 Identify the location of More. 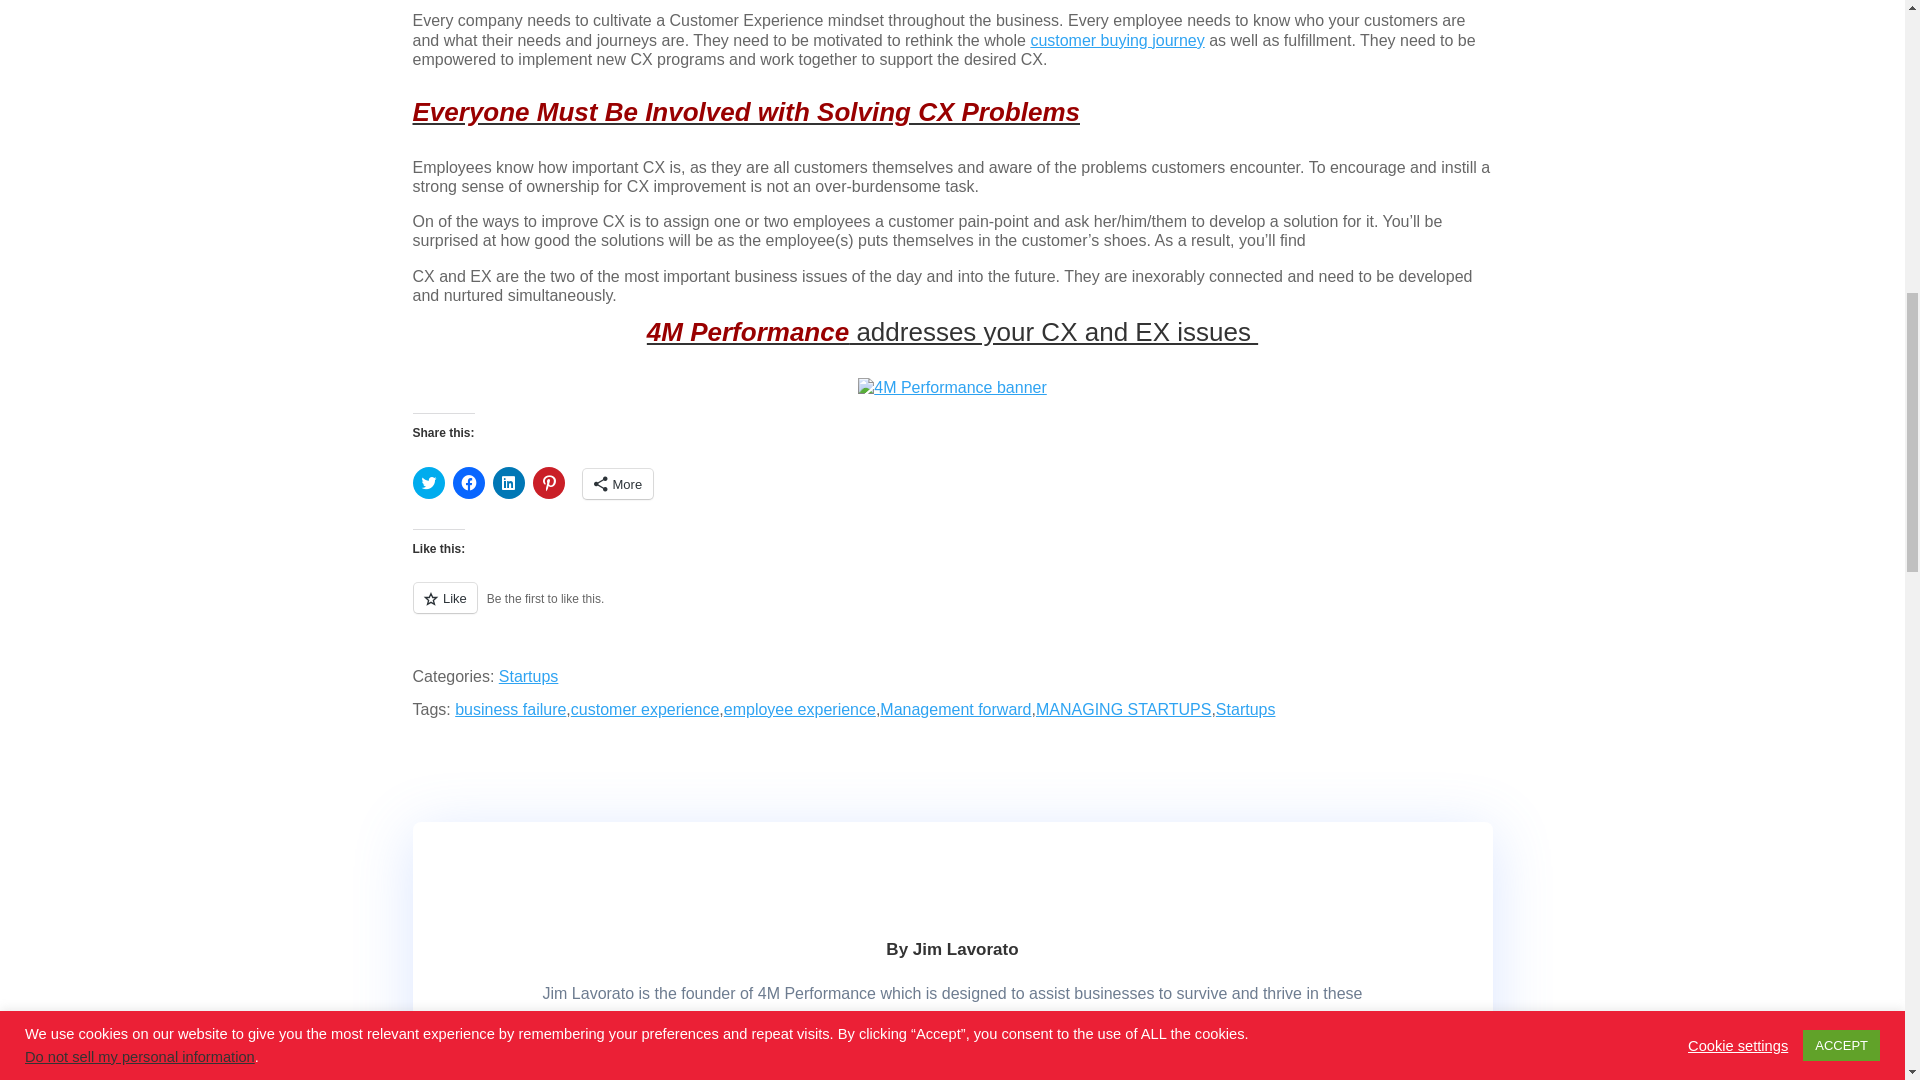
(616, 483).